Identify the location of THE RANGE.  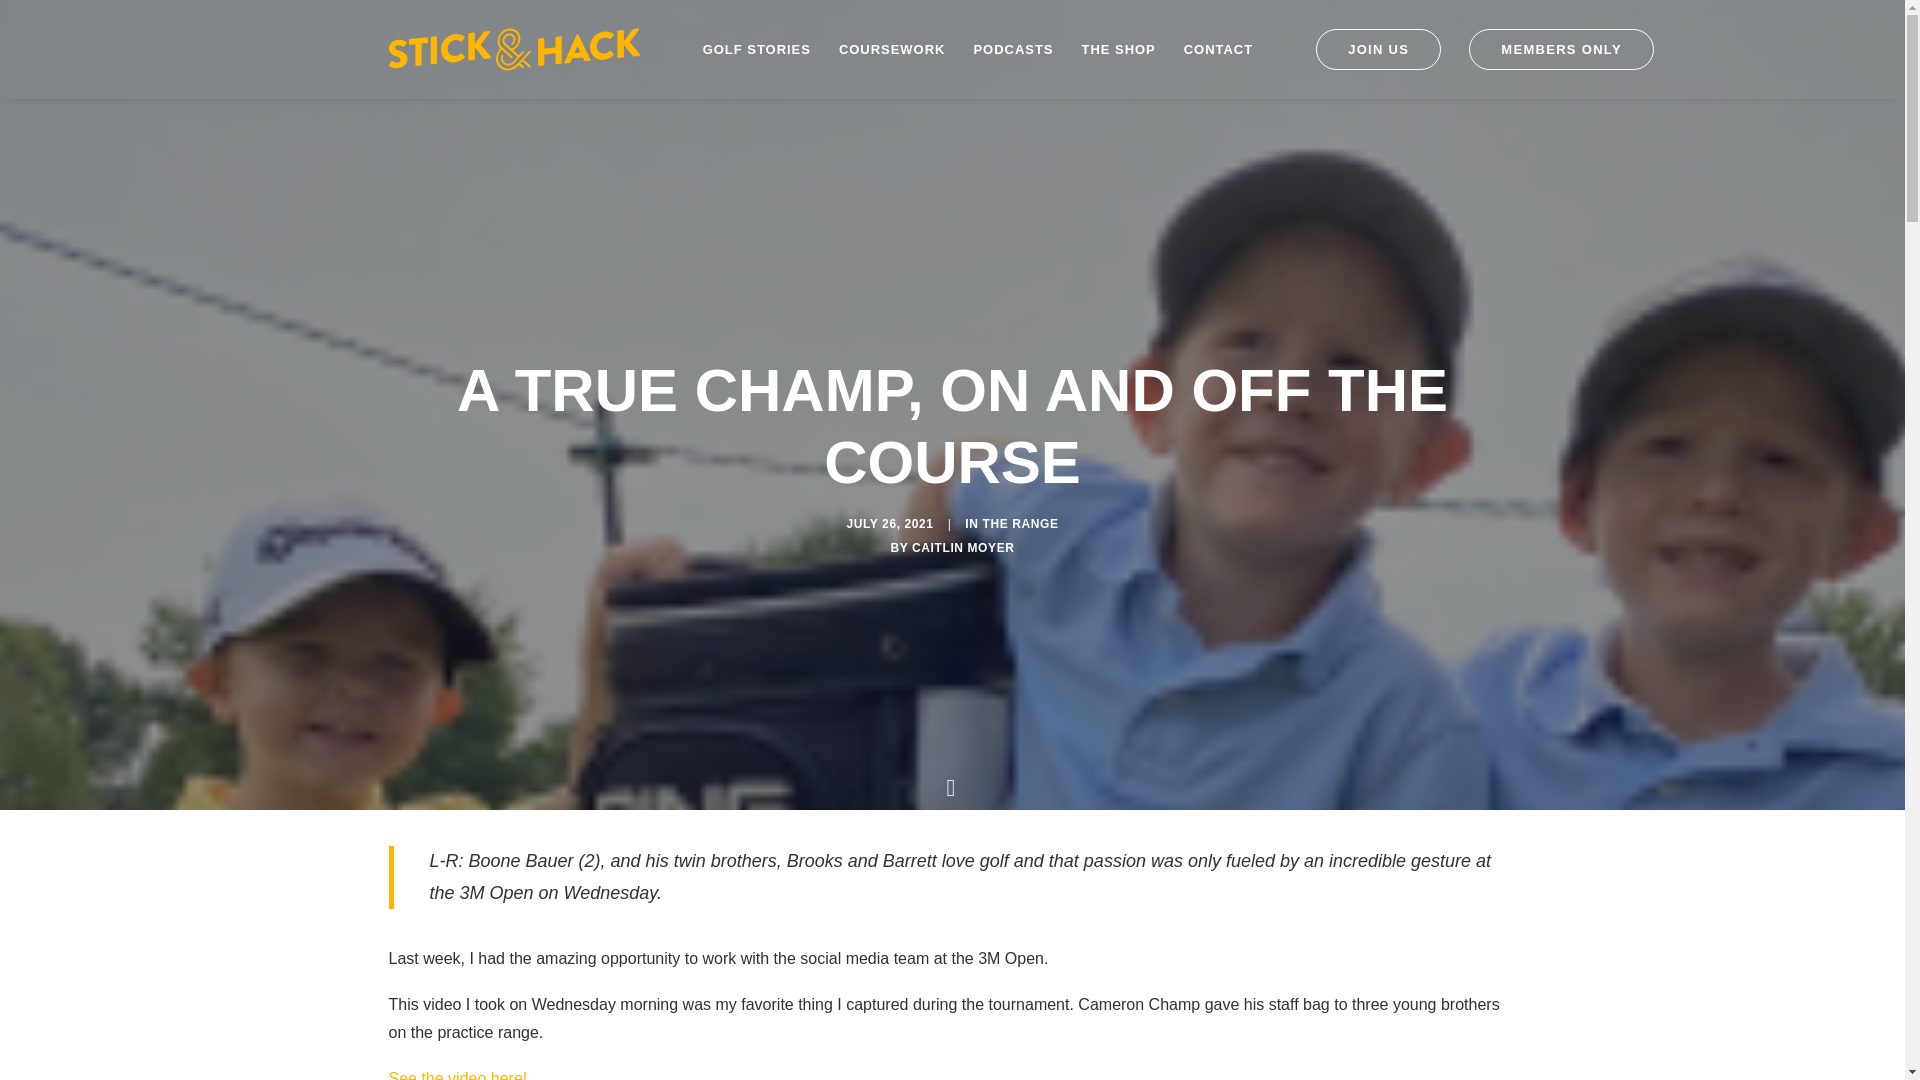
(1019, 523).